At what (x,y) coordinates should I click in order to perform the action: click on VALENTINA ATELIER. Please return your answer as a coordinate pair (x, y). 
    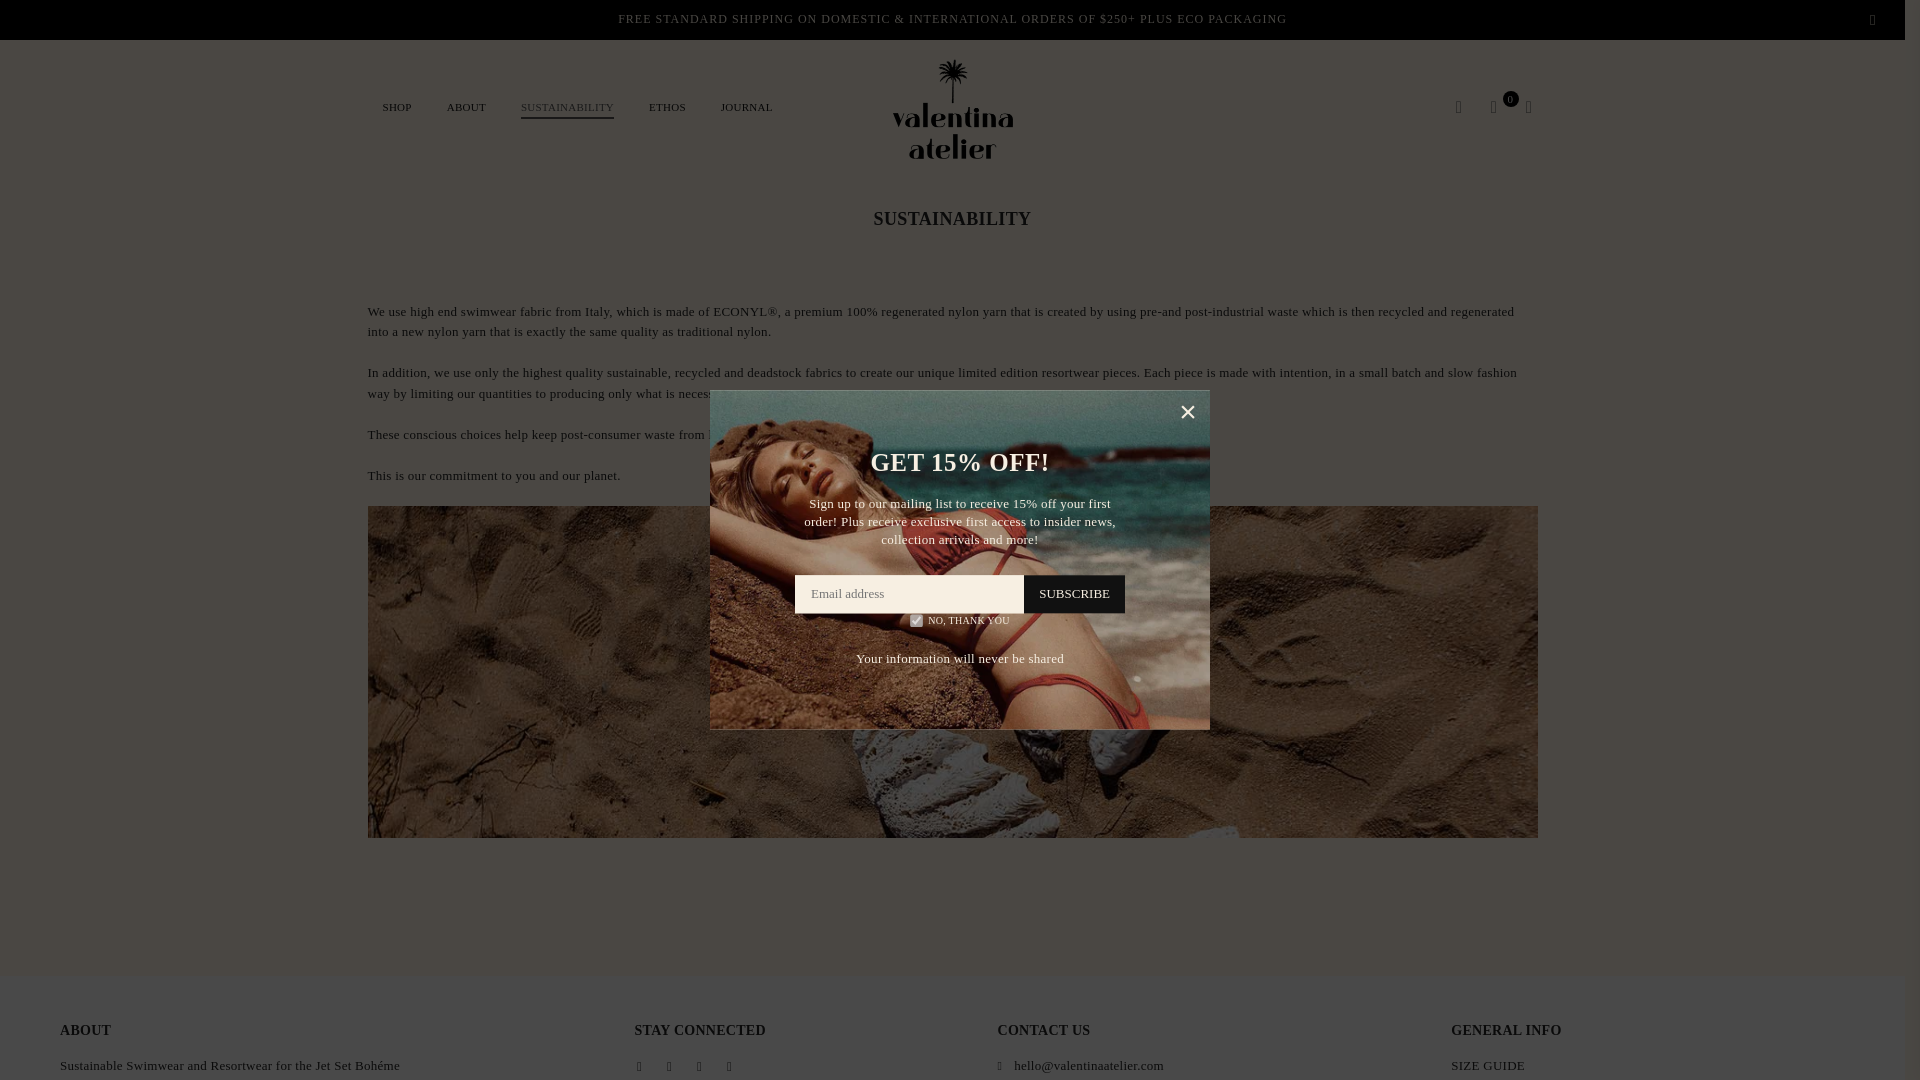
    Looking at the image, I should click on (953, 108).